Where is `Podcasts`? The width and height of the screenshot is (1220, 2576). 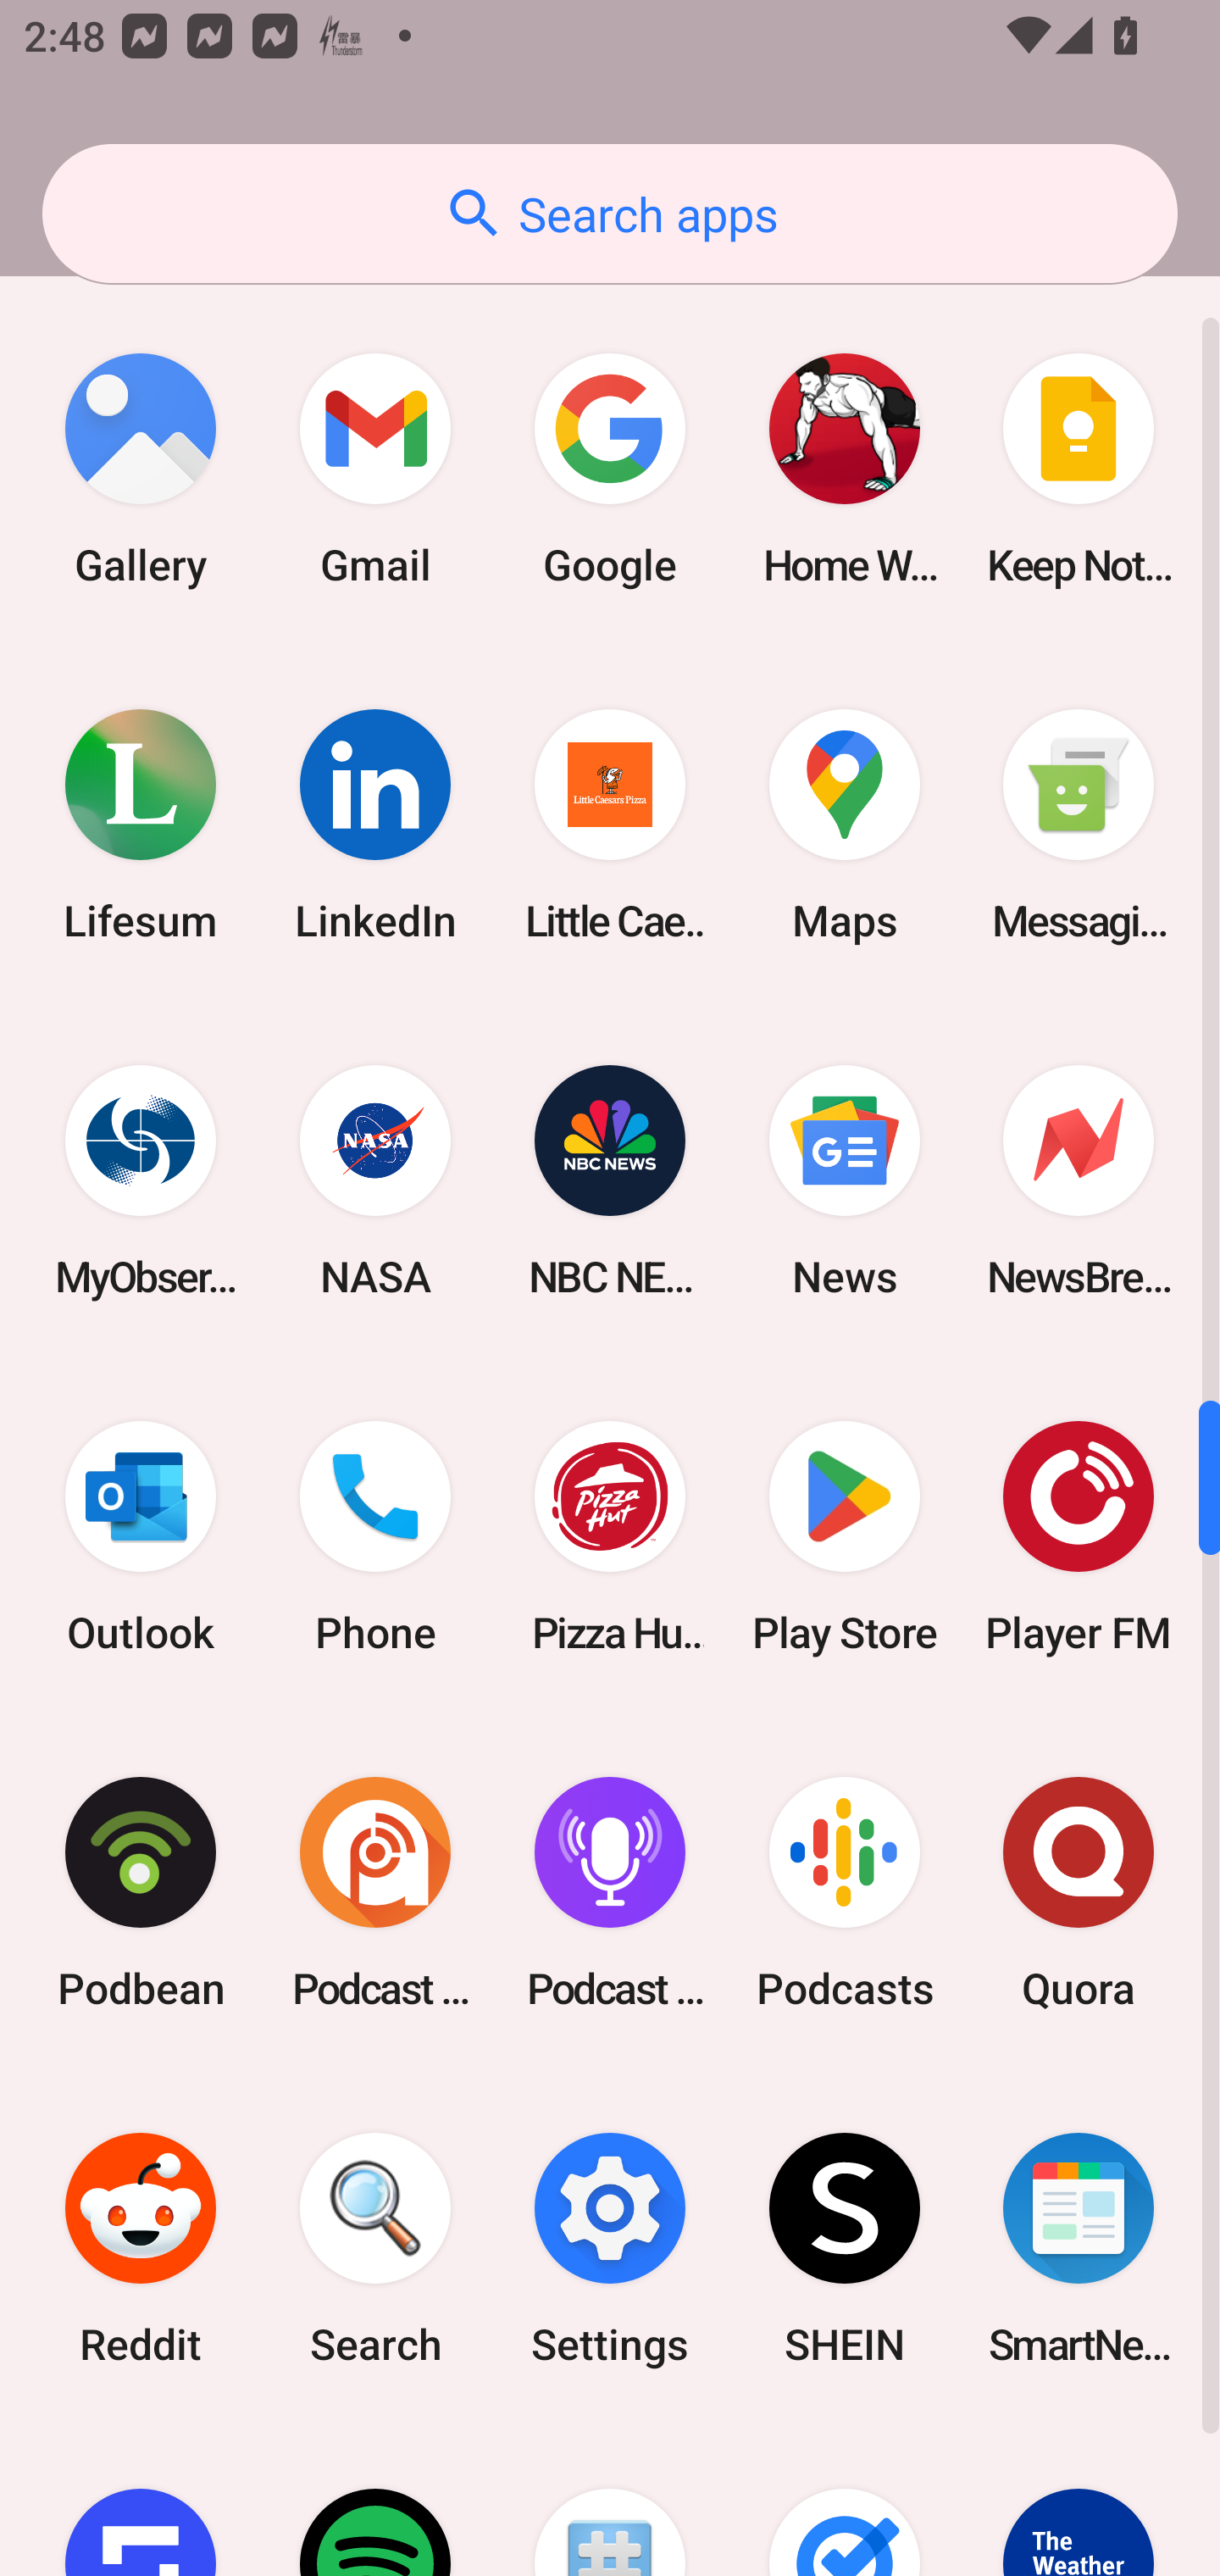 Podcasts is located at coordinates (844, 1893).